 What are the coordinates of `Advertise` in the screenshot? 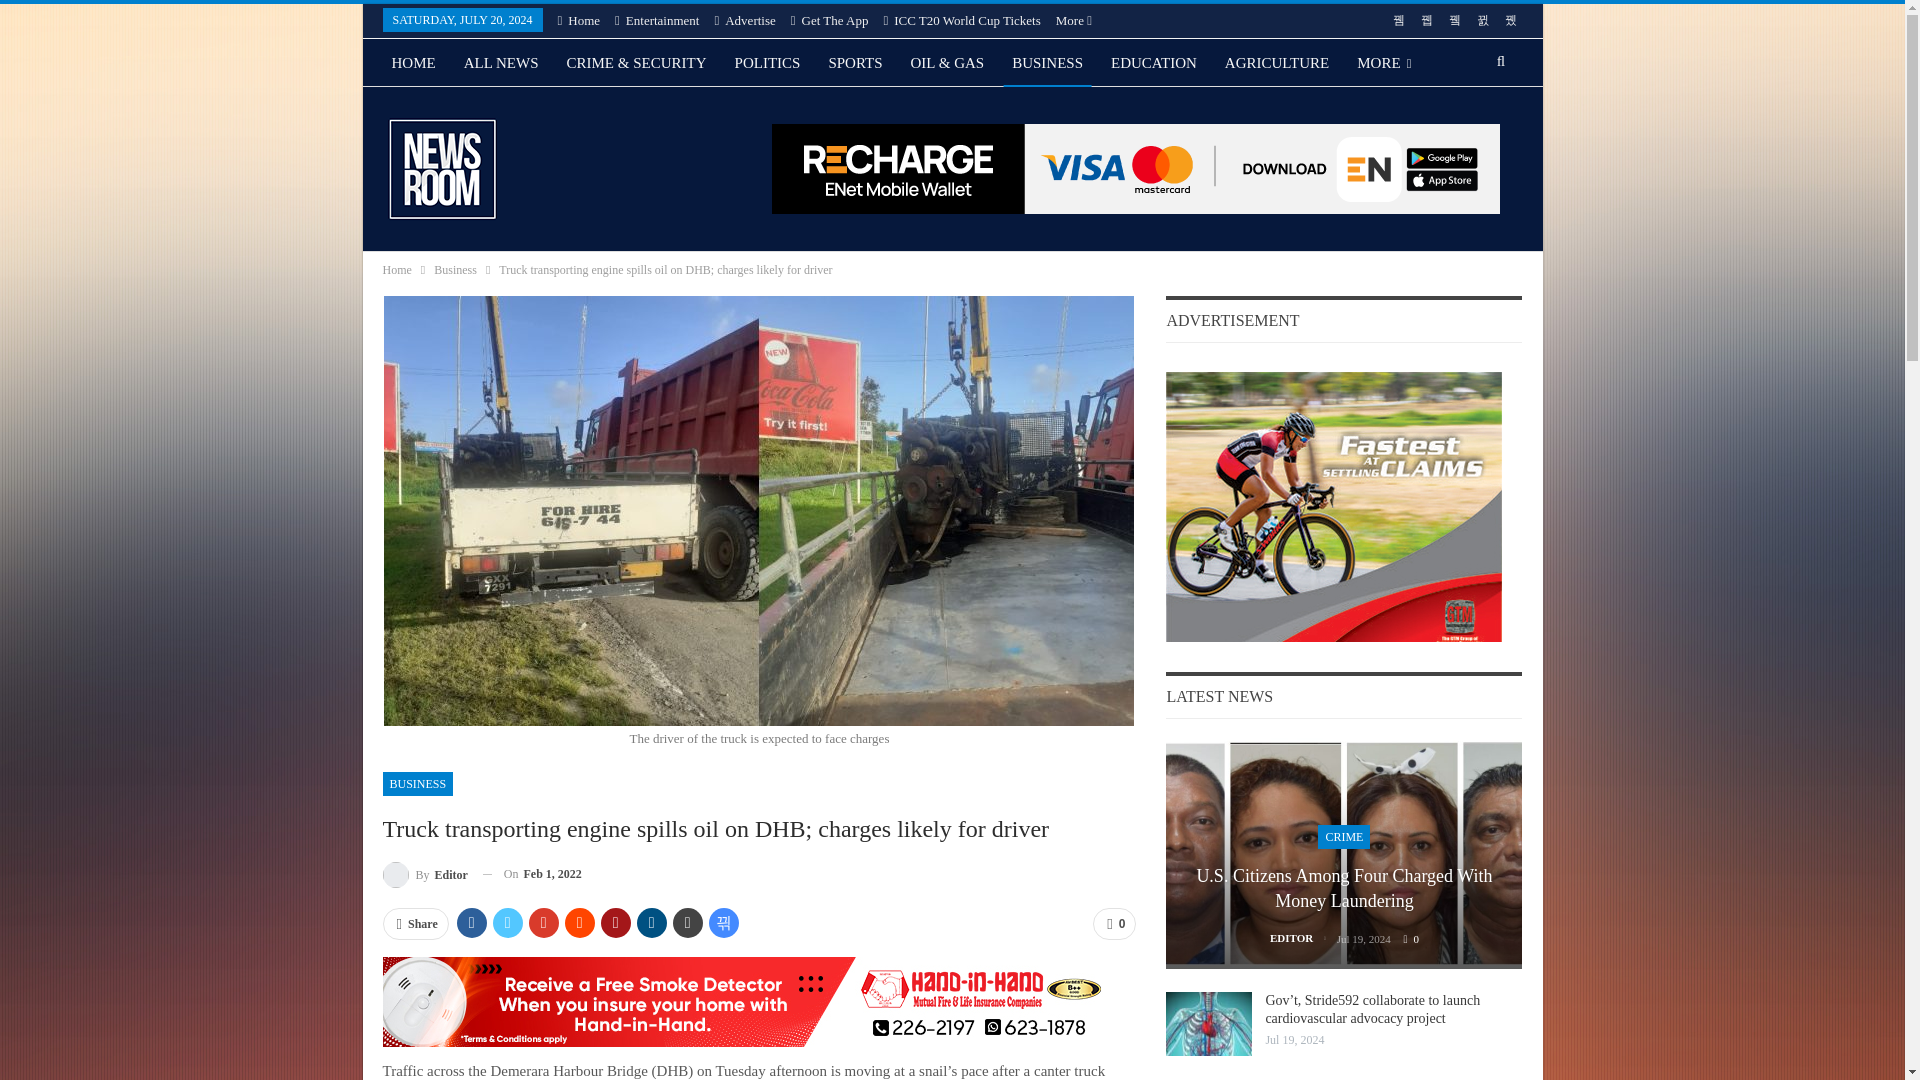 It's located at (744, 20).